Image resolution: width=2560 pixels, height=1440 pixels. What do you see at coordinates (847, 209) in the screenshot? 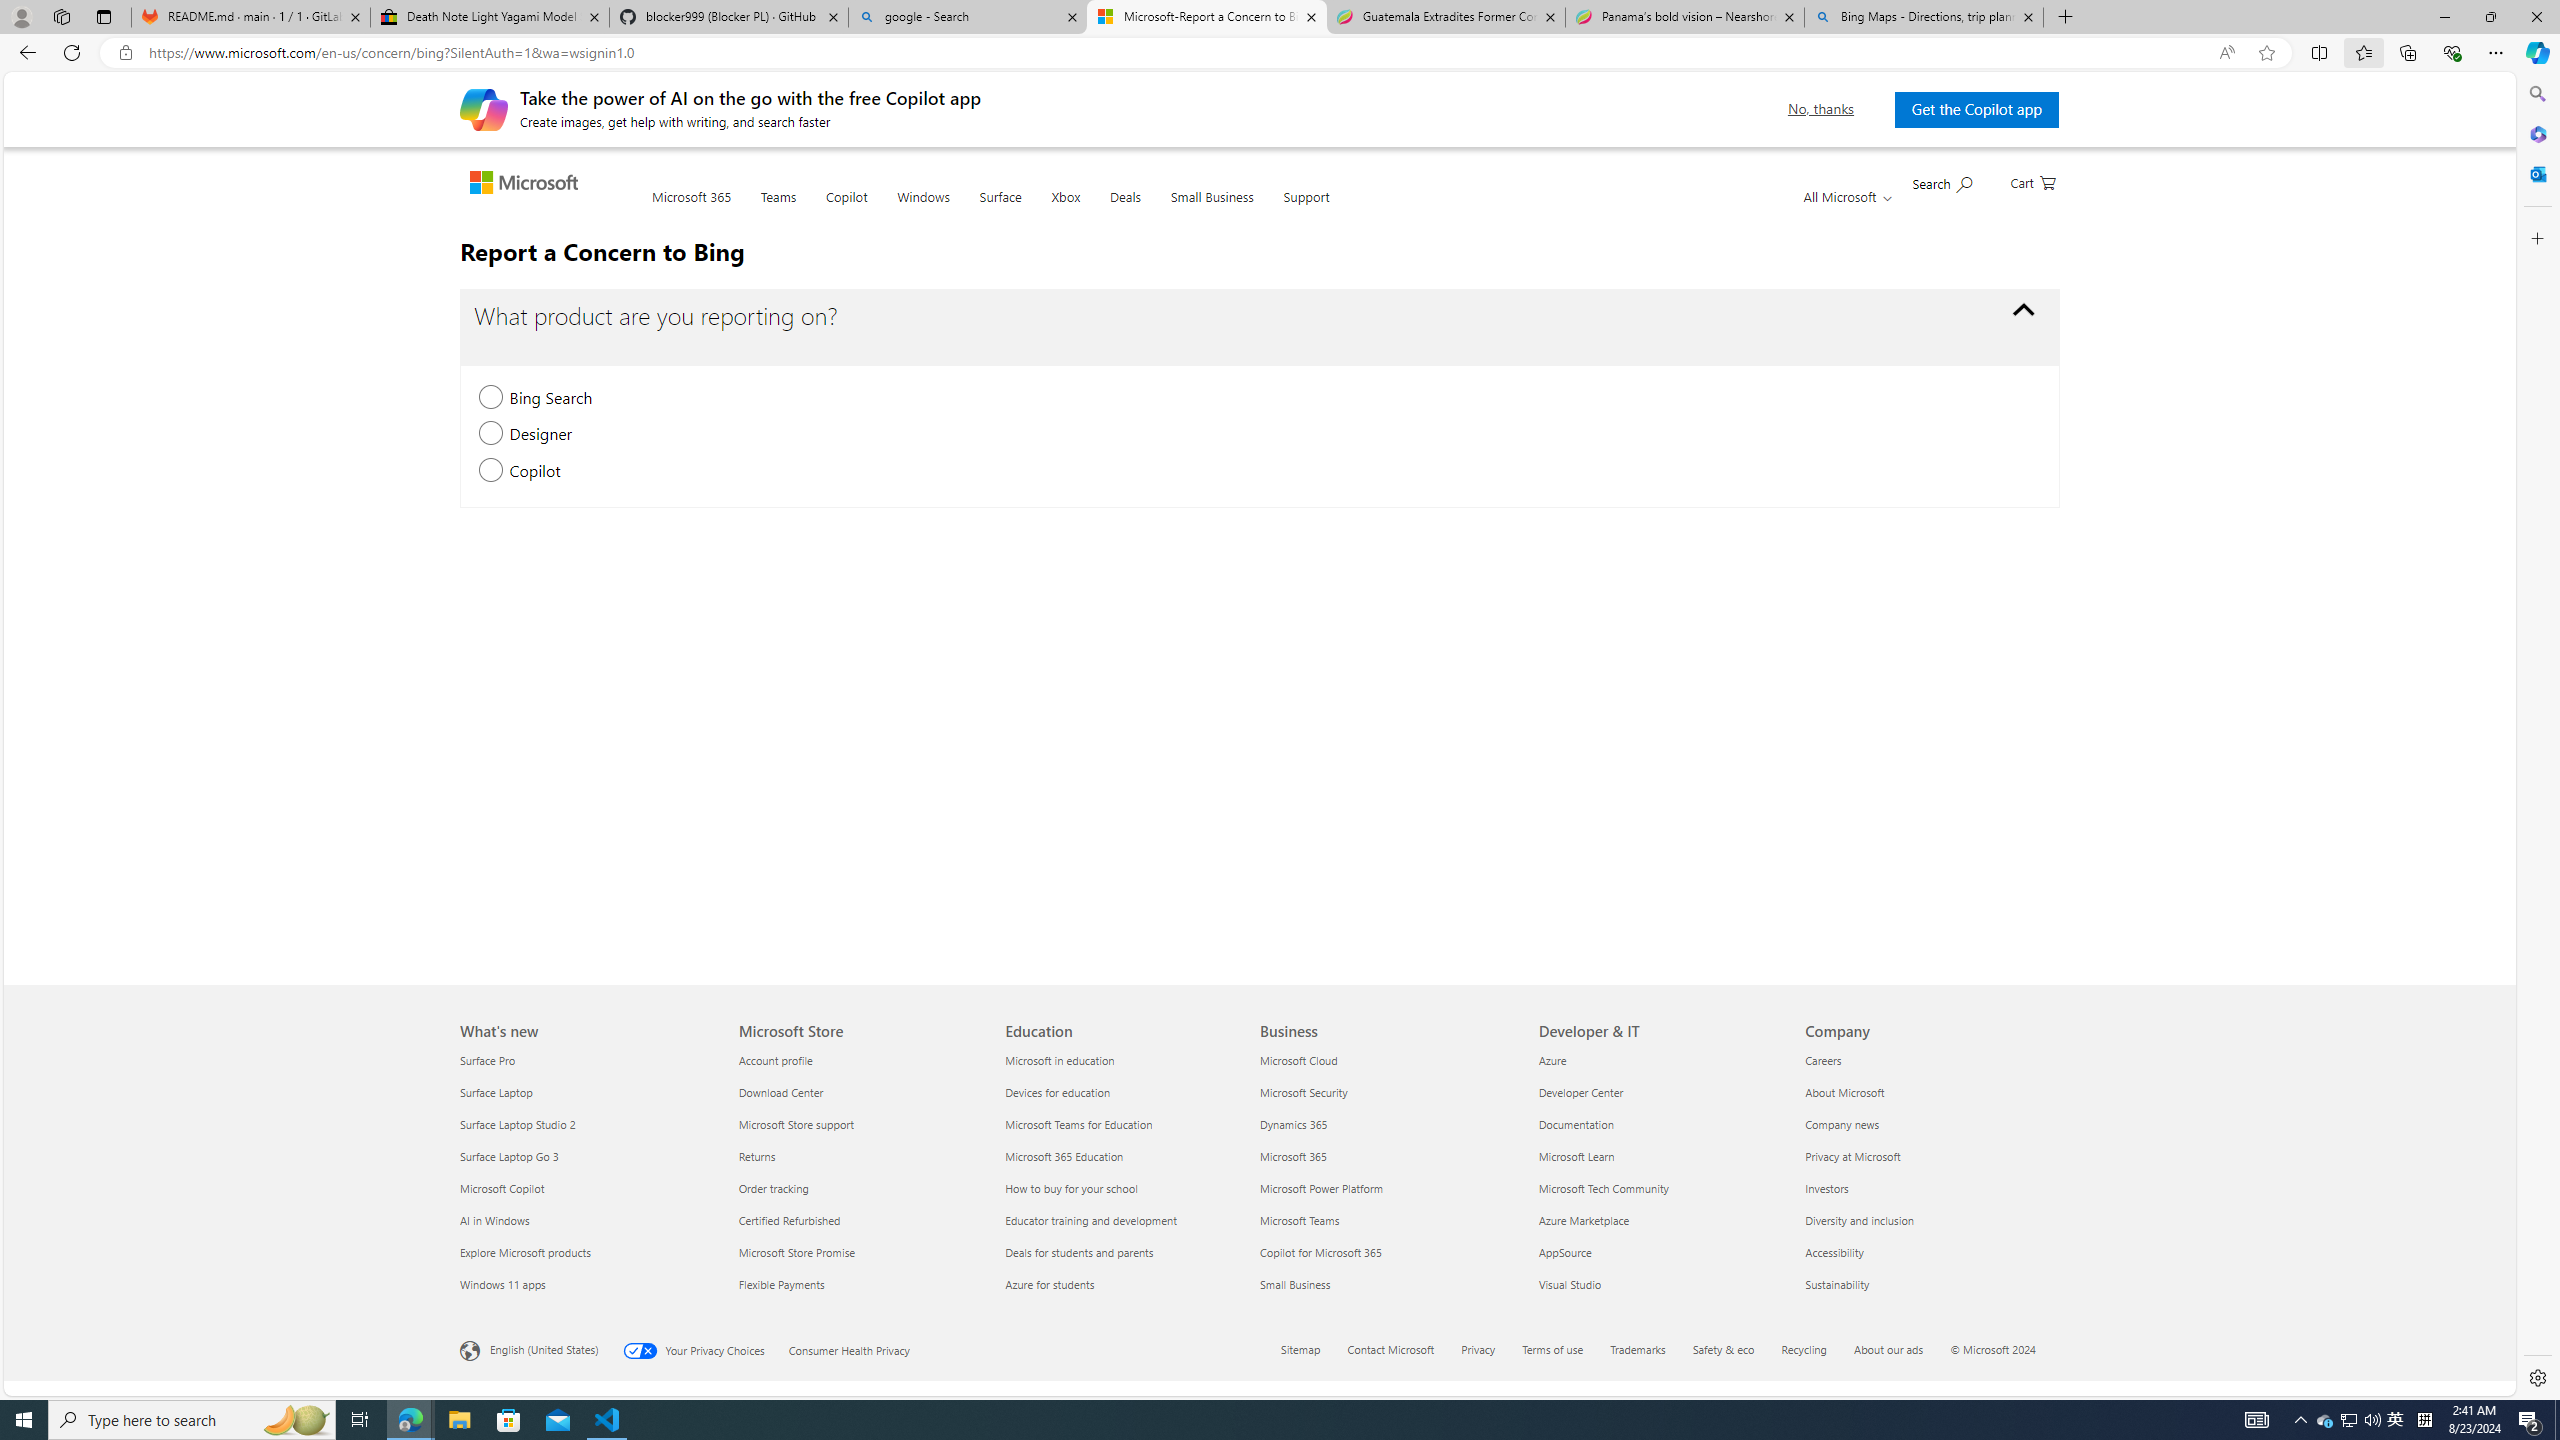
I see `Copilot` at bounding box center [847, 209].